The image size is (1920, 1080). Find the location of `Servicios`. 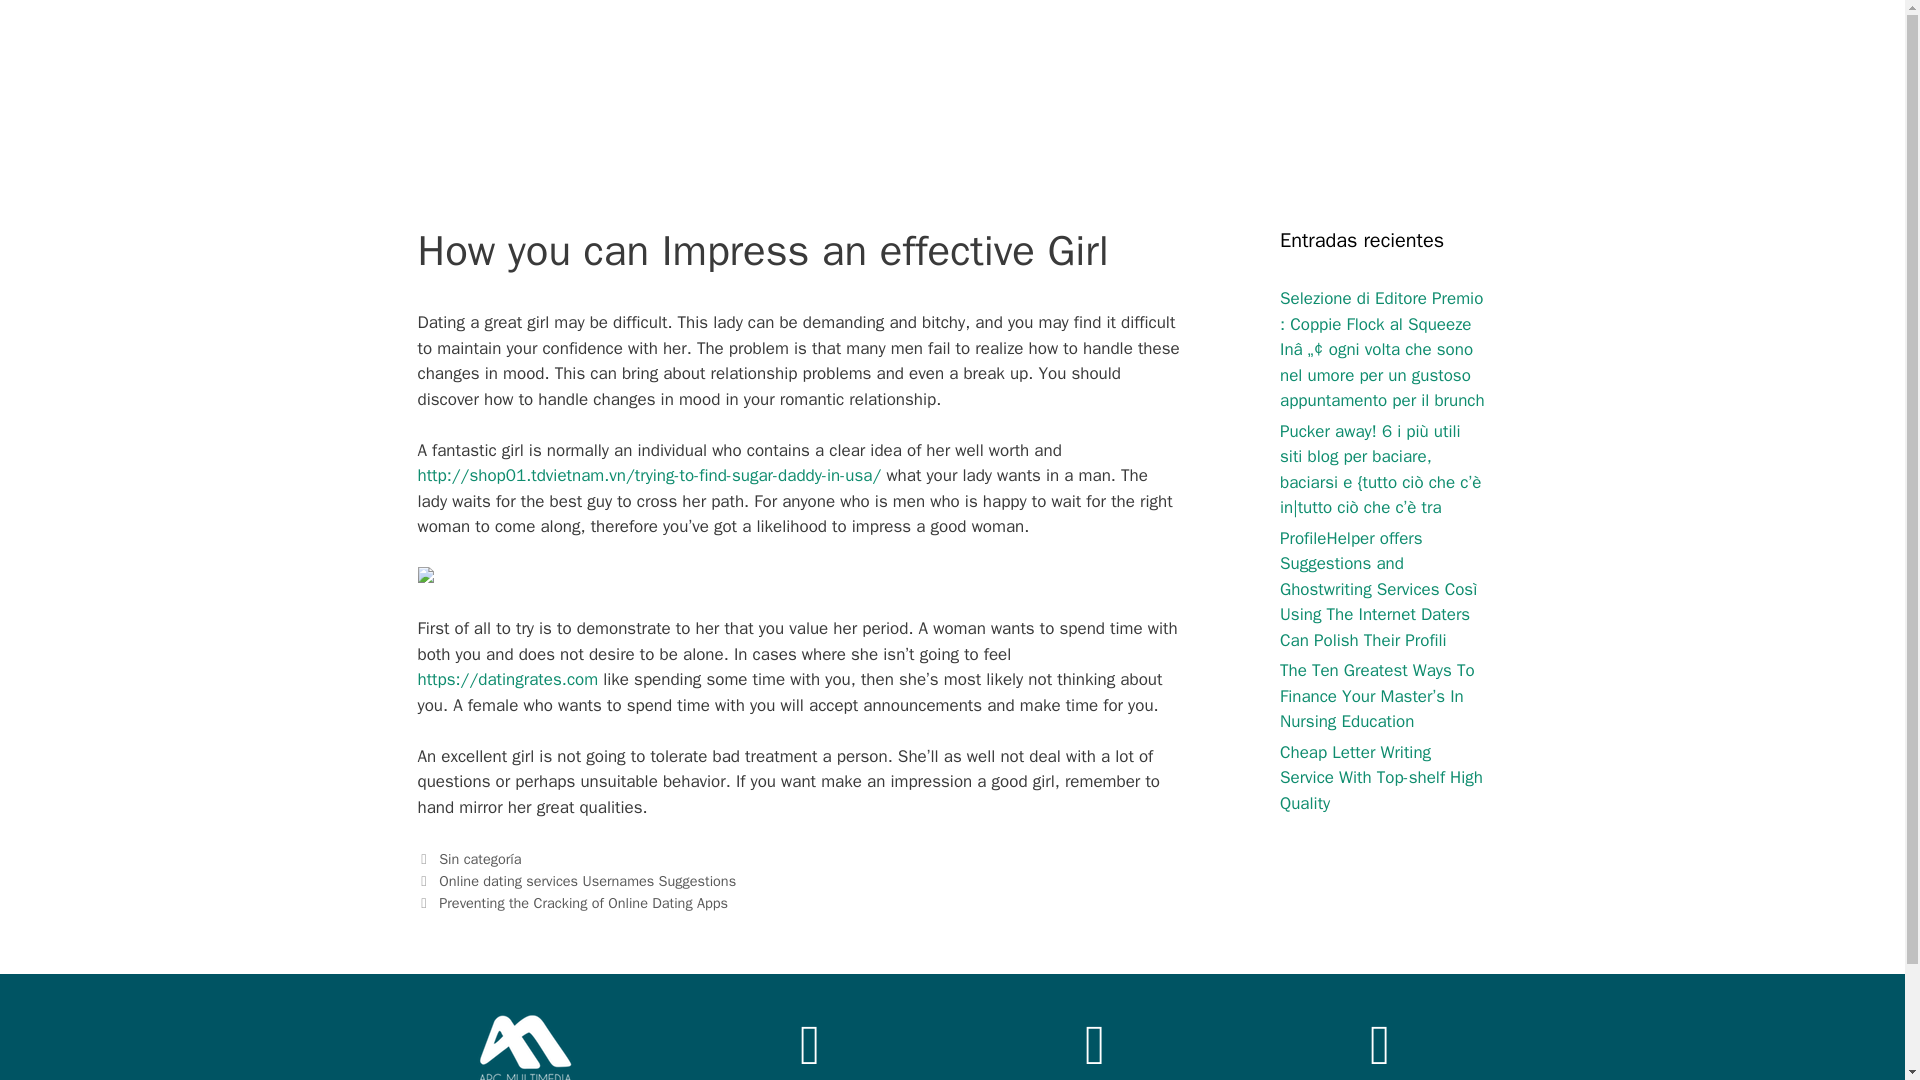

Servicios is located at coordinates (1638, 50).